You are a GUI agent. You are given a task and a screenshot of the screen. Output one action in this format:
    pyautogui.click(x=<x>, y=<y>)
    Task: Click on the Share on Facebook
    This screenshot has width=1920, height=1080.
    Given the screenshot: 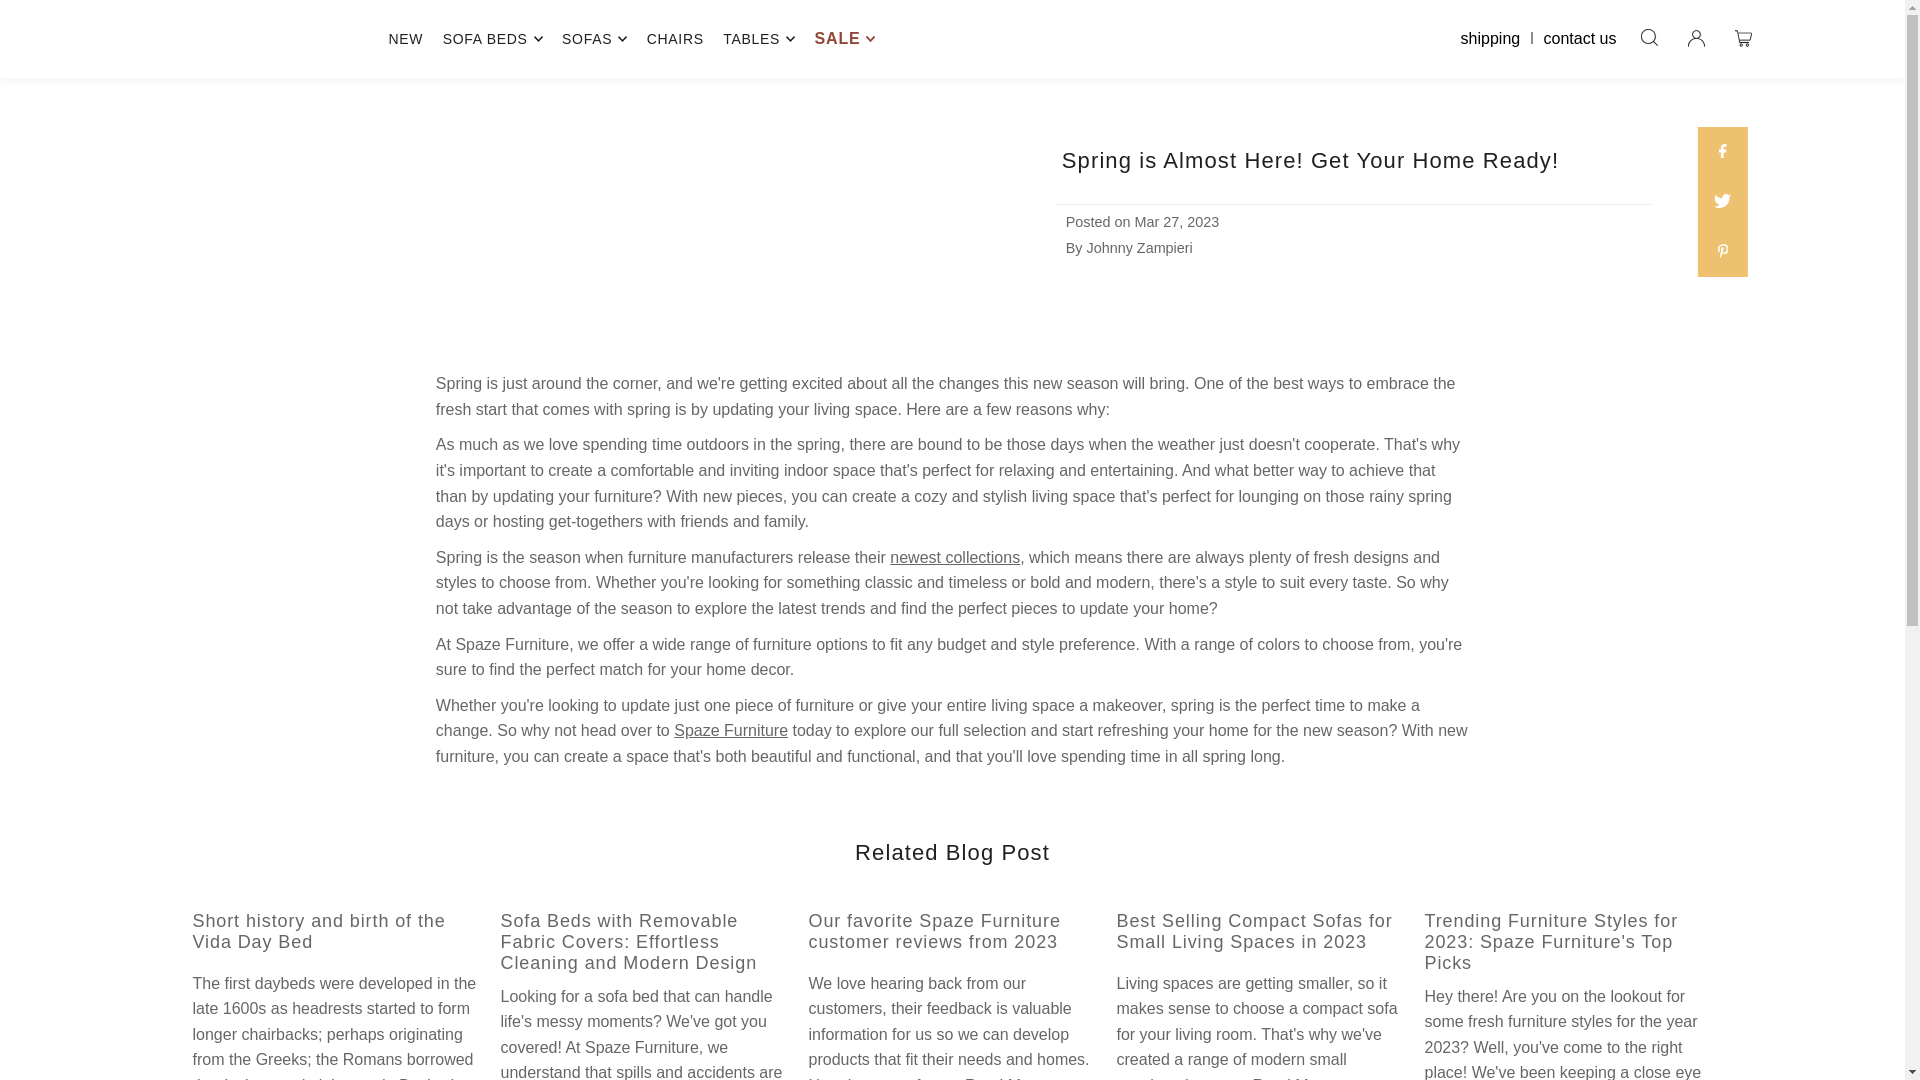 What is the action you would take?
    pyautogui.click(x=1722, y=152)
    